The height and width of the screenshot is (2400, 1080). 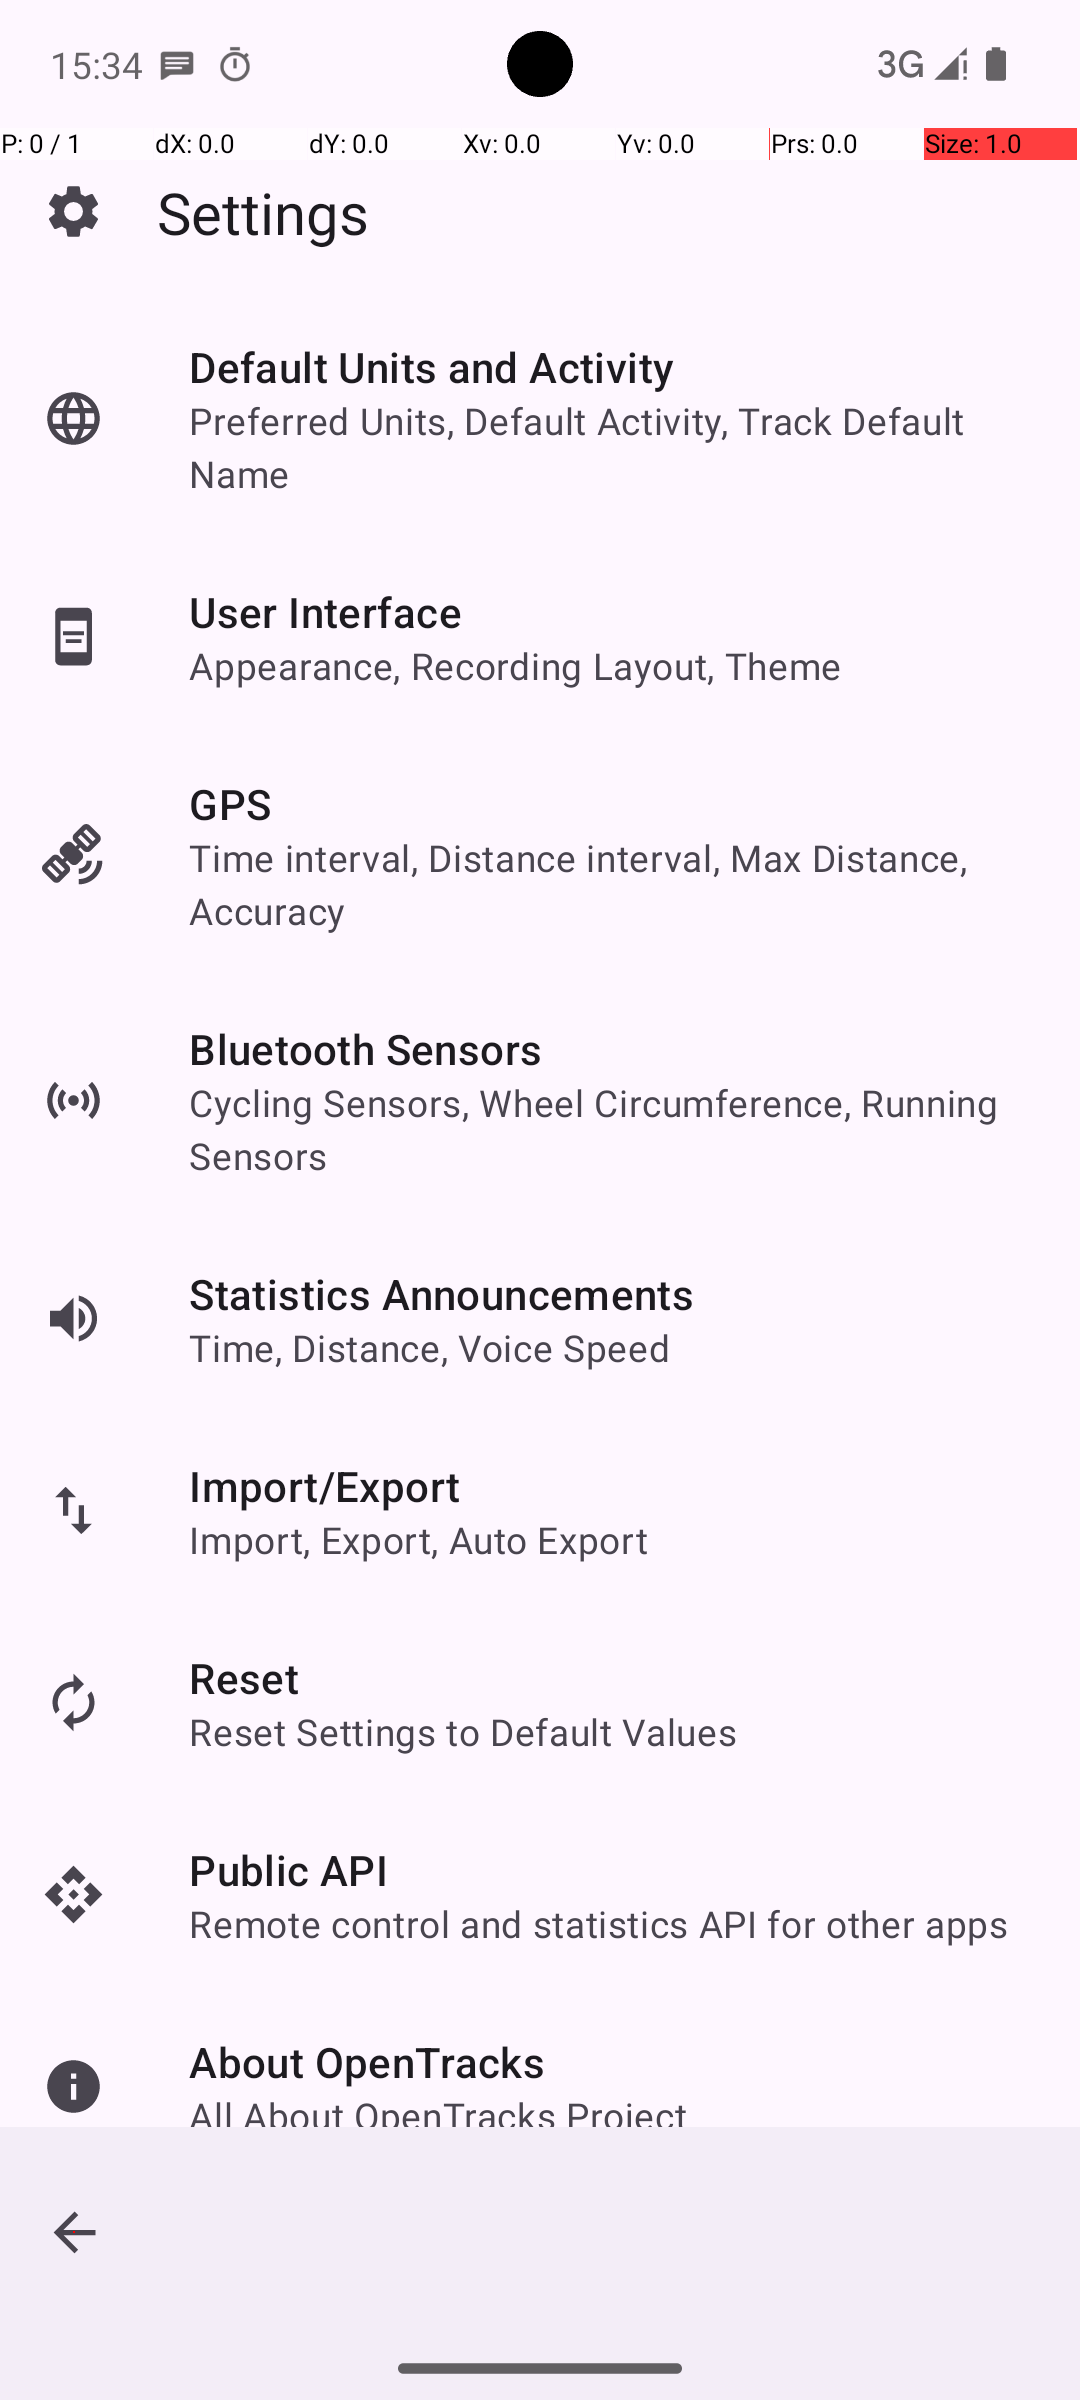 What do you see at coordinates (516, 666) in the screenshot?
I see `Appearance, Recording Layout, Theme` at bounding box center [516, 666].